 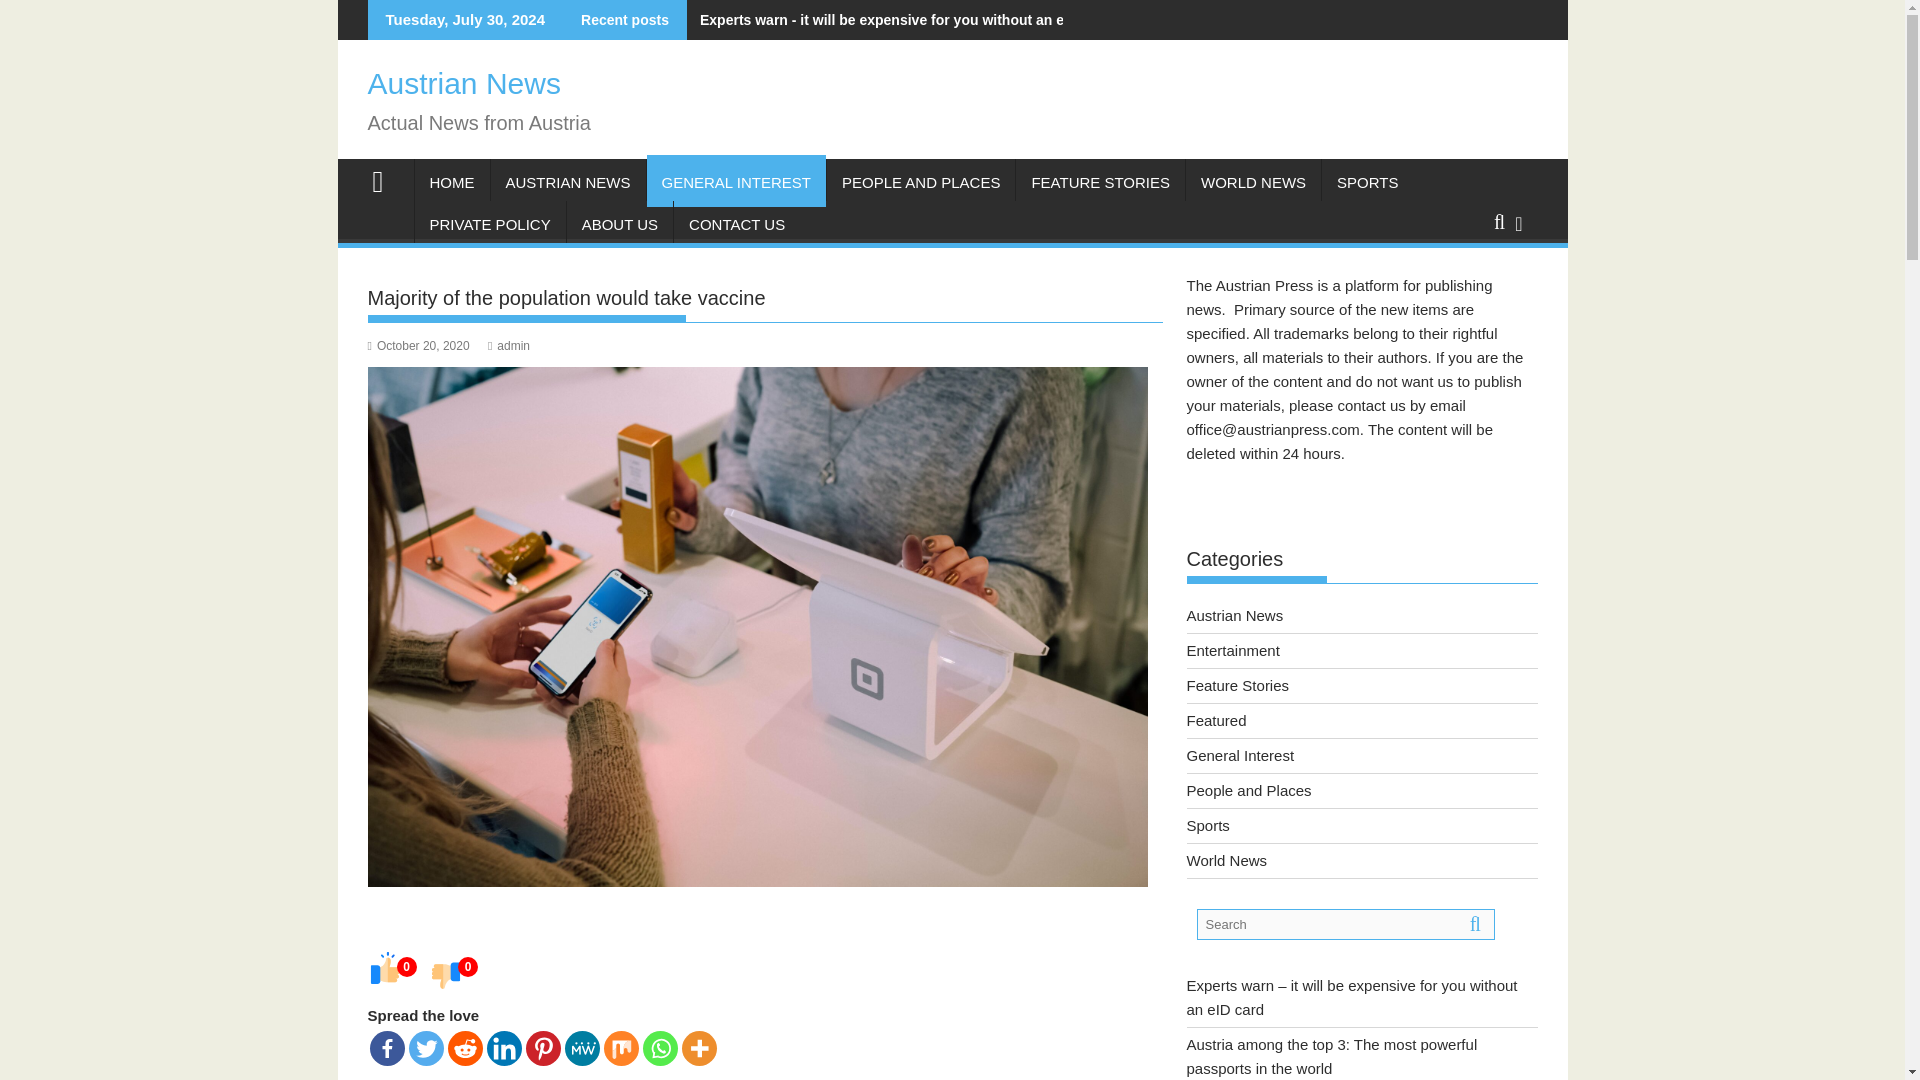 I want to click on PRIVATE POLICY, so click(x=489, y=224).